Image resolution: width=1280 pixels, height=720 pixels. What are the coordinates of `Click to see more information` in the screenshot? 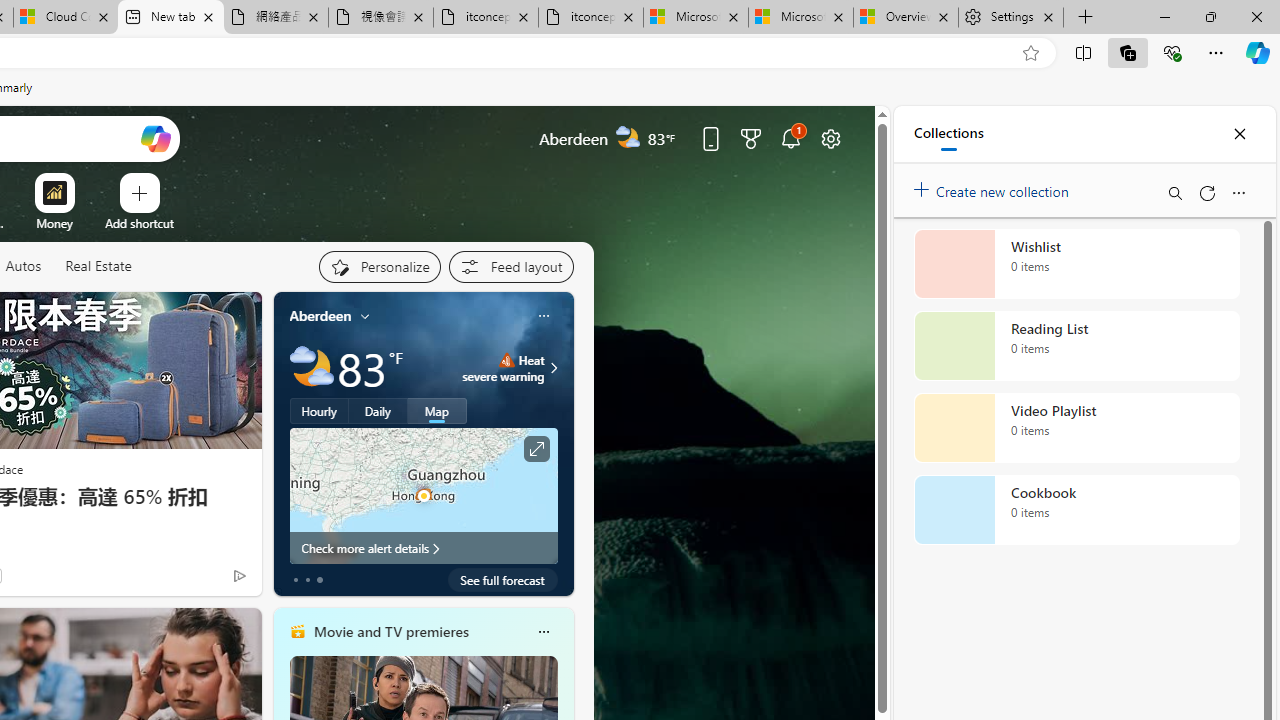 It's located at (536, 449).